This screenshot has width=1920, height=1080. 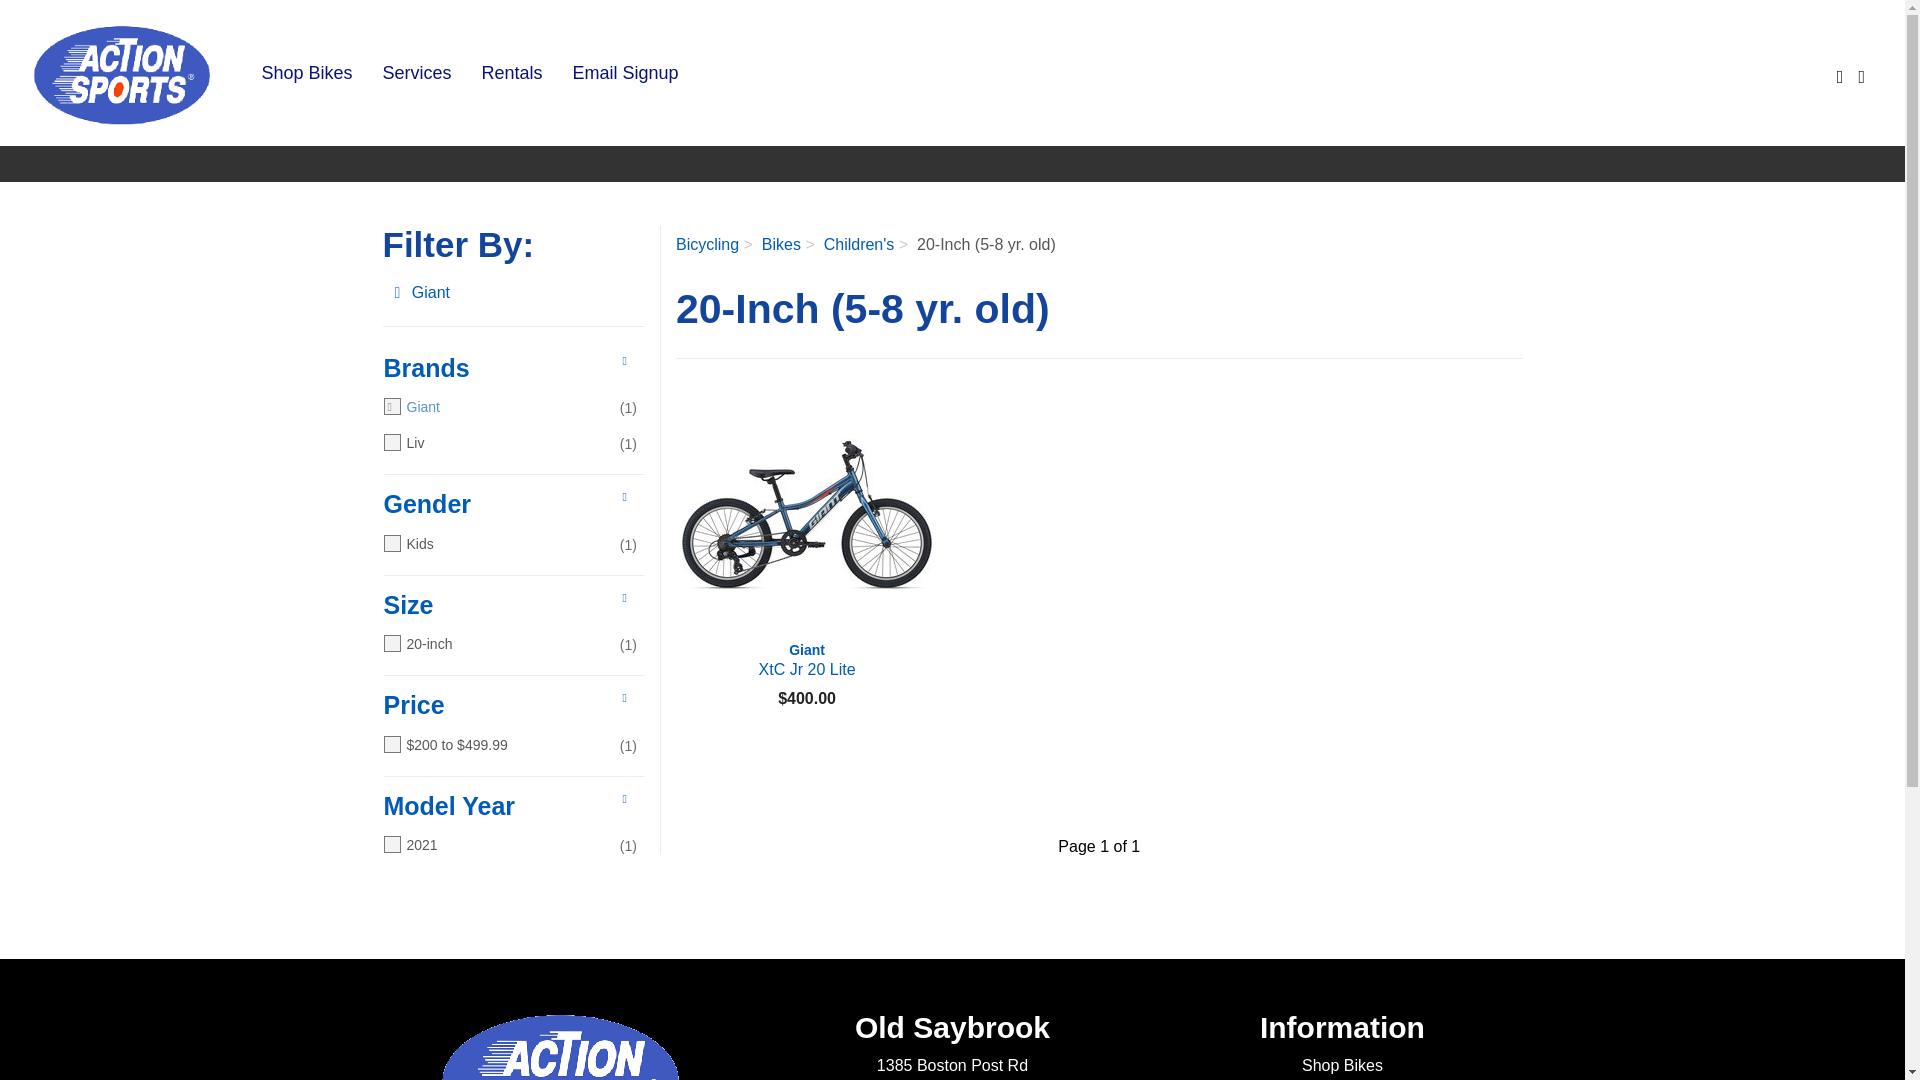 I want to click on Children's, so click(x=506, y=504).